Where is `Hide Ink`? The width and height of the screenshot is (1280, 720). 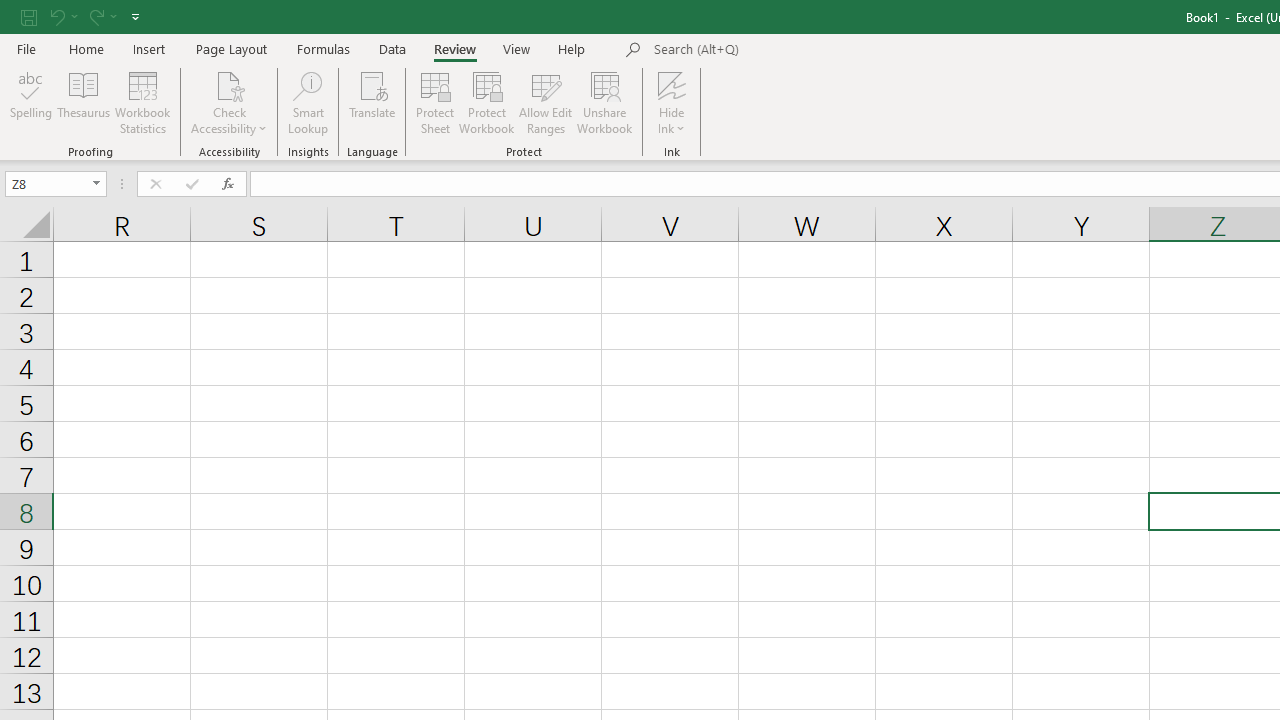
Hide Ink is located at coordinates (672, 102).